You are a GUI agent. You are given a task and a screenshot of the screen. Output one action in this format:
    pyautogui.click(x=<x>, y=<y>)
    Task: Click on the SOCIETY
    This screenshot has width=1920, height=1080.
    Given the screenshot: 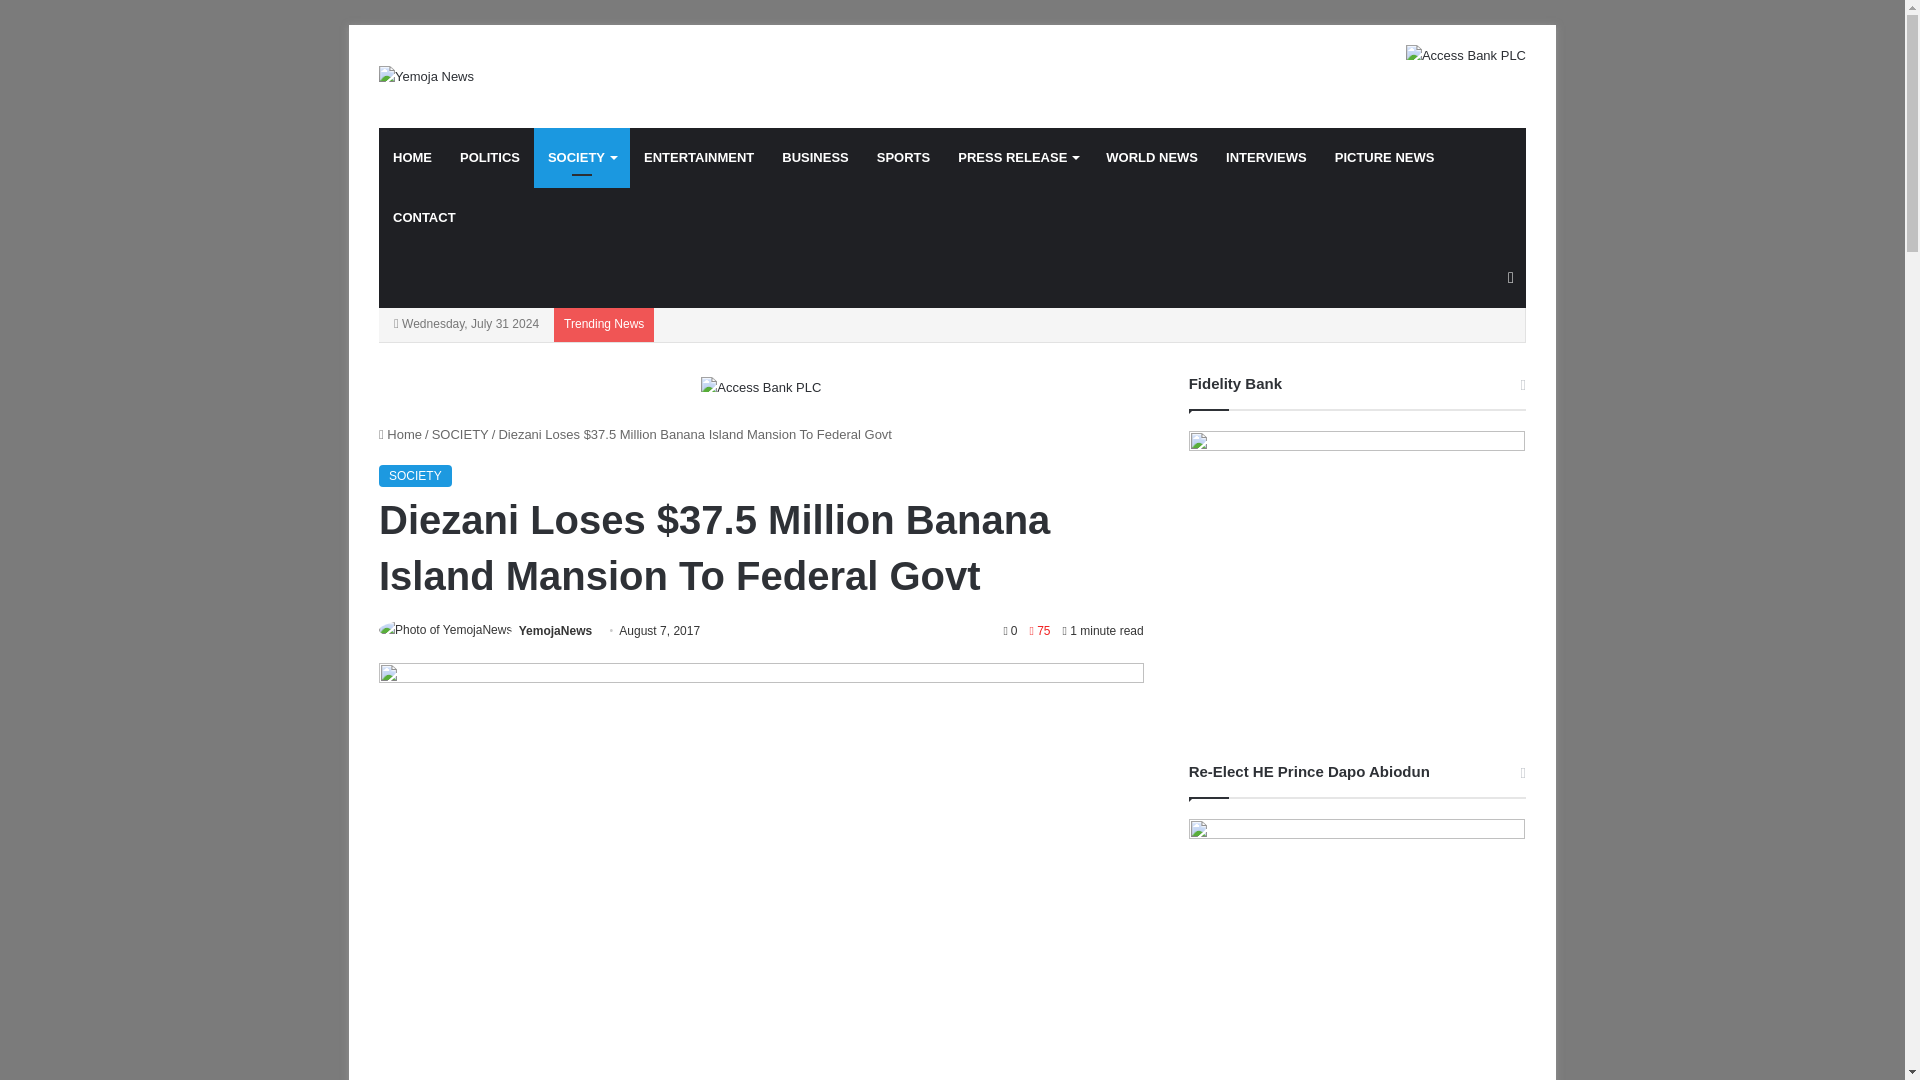 What is the action you would take?
    pyautogui.click(x=414, y=476)
    